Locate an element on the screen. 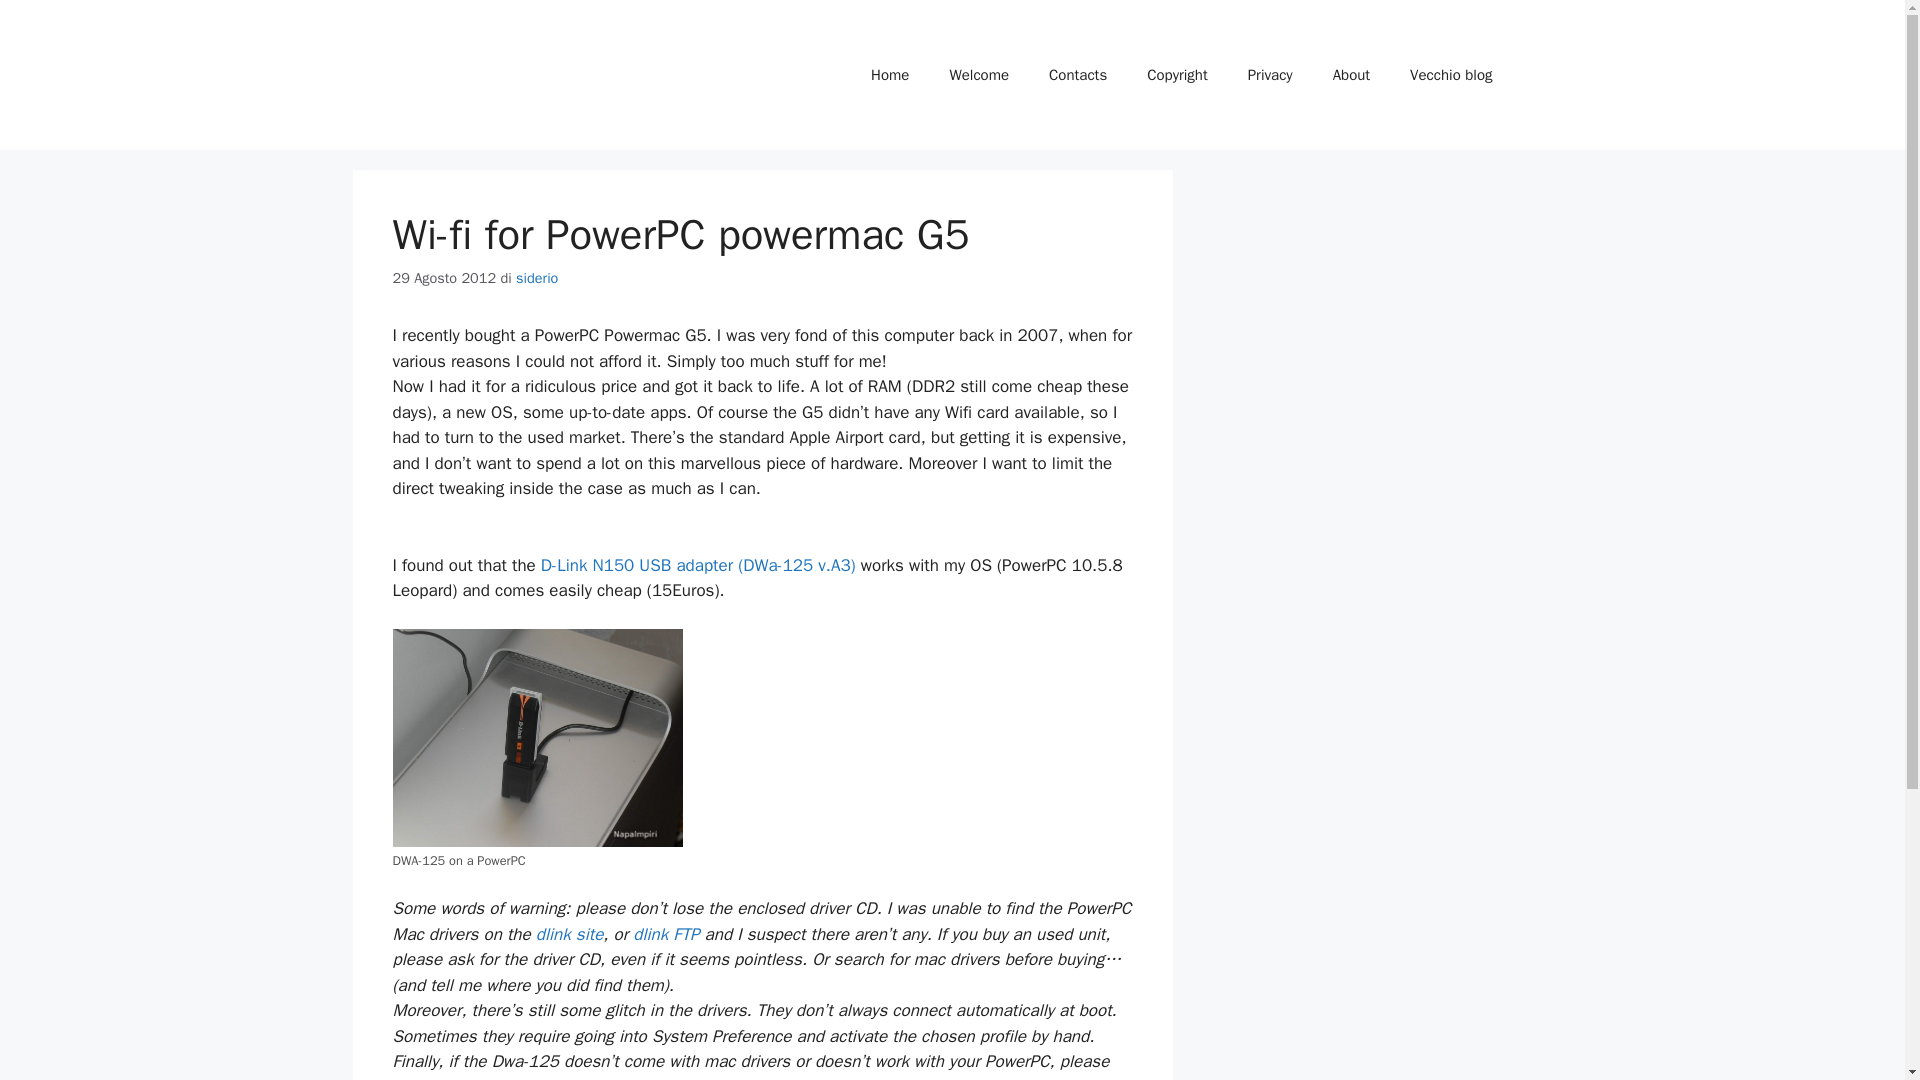  Copyright is located at coordinates (1178, 74).